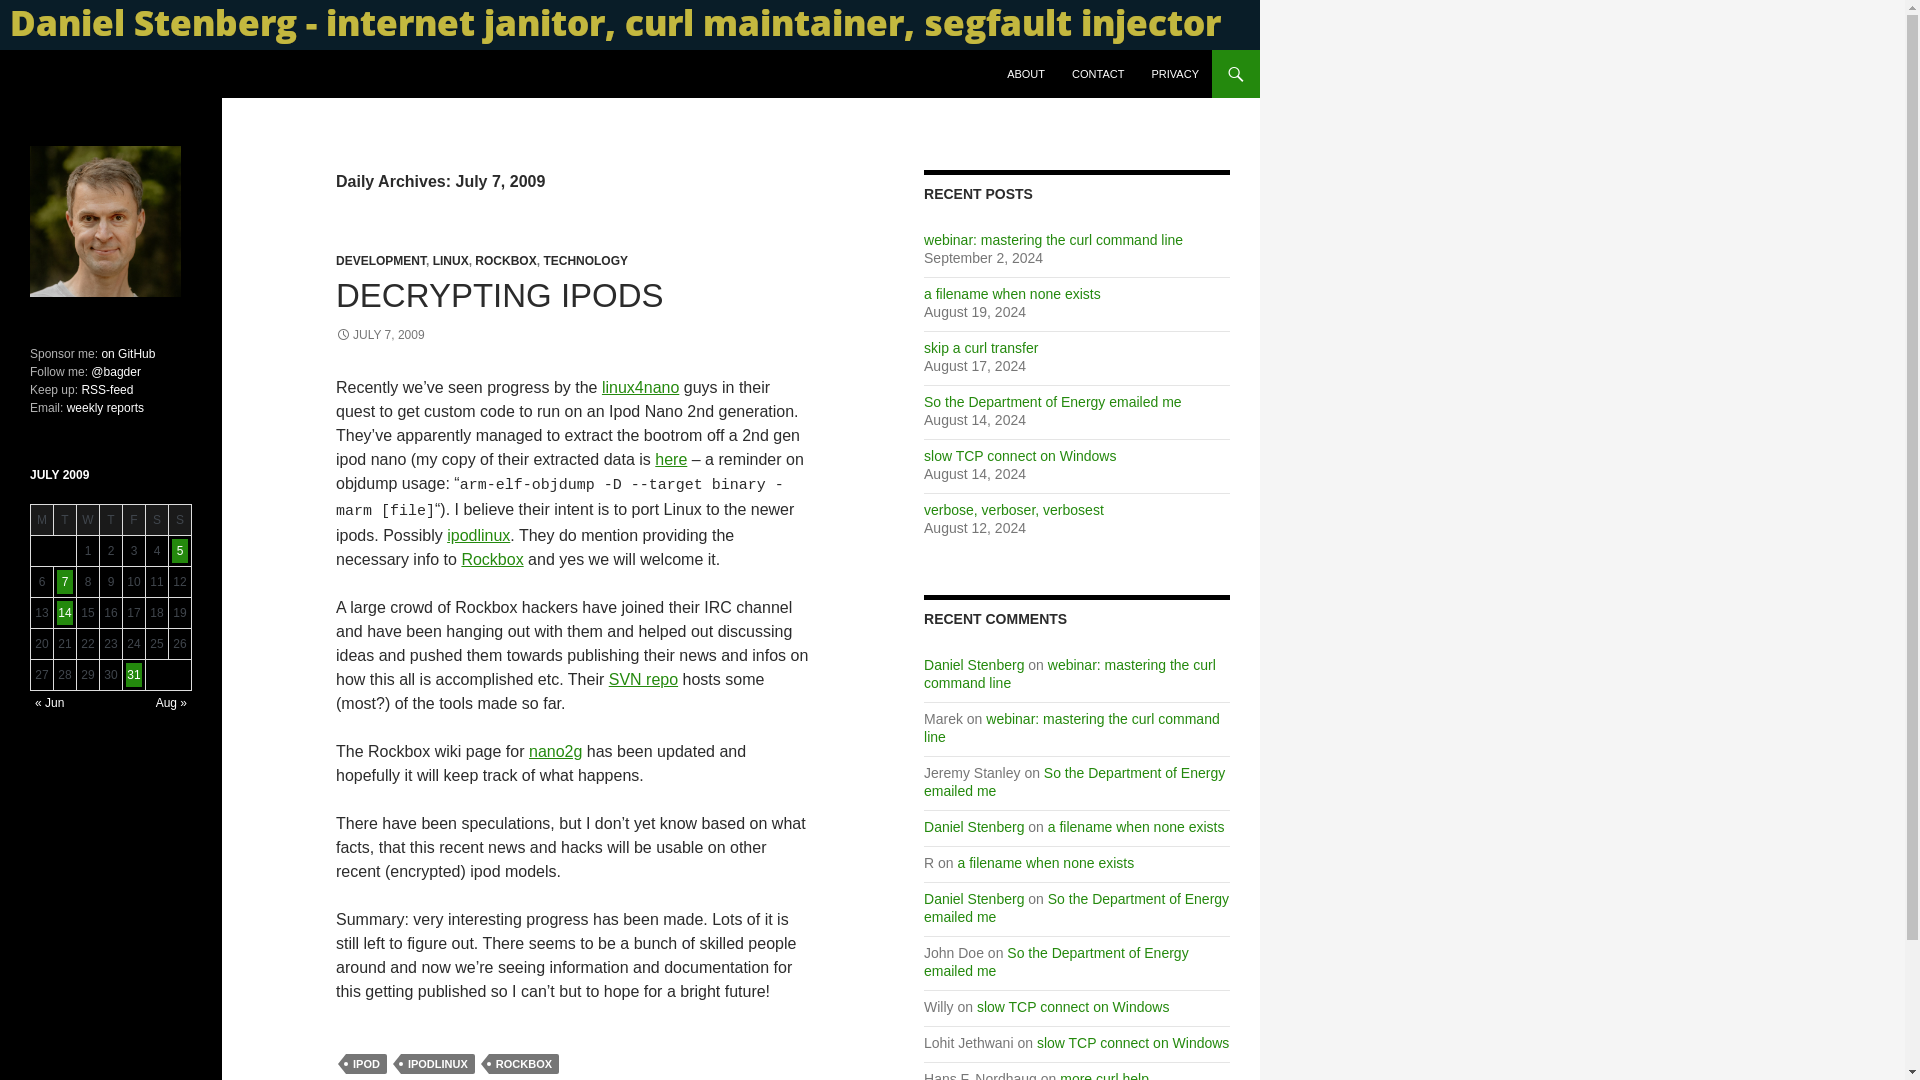 Image resolution: width=1920 pixels, height=1080 pixels. Describe the element at coordinates (670, 459) in the screenshot. I see `here` at that location.